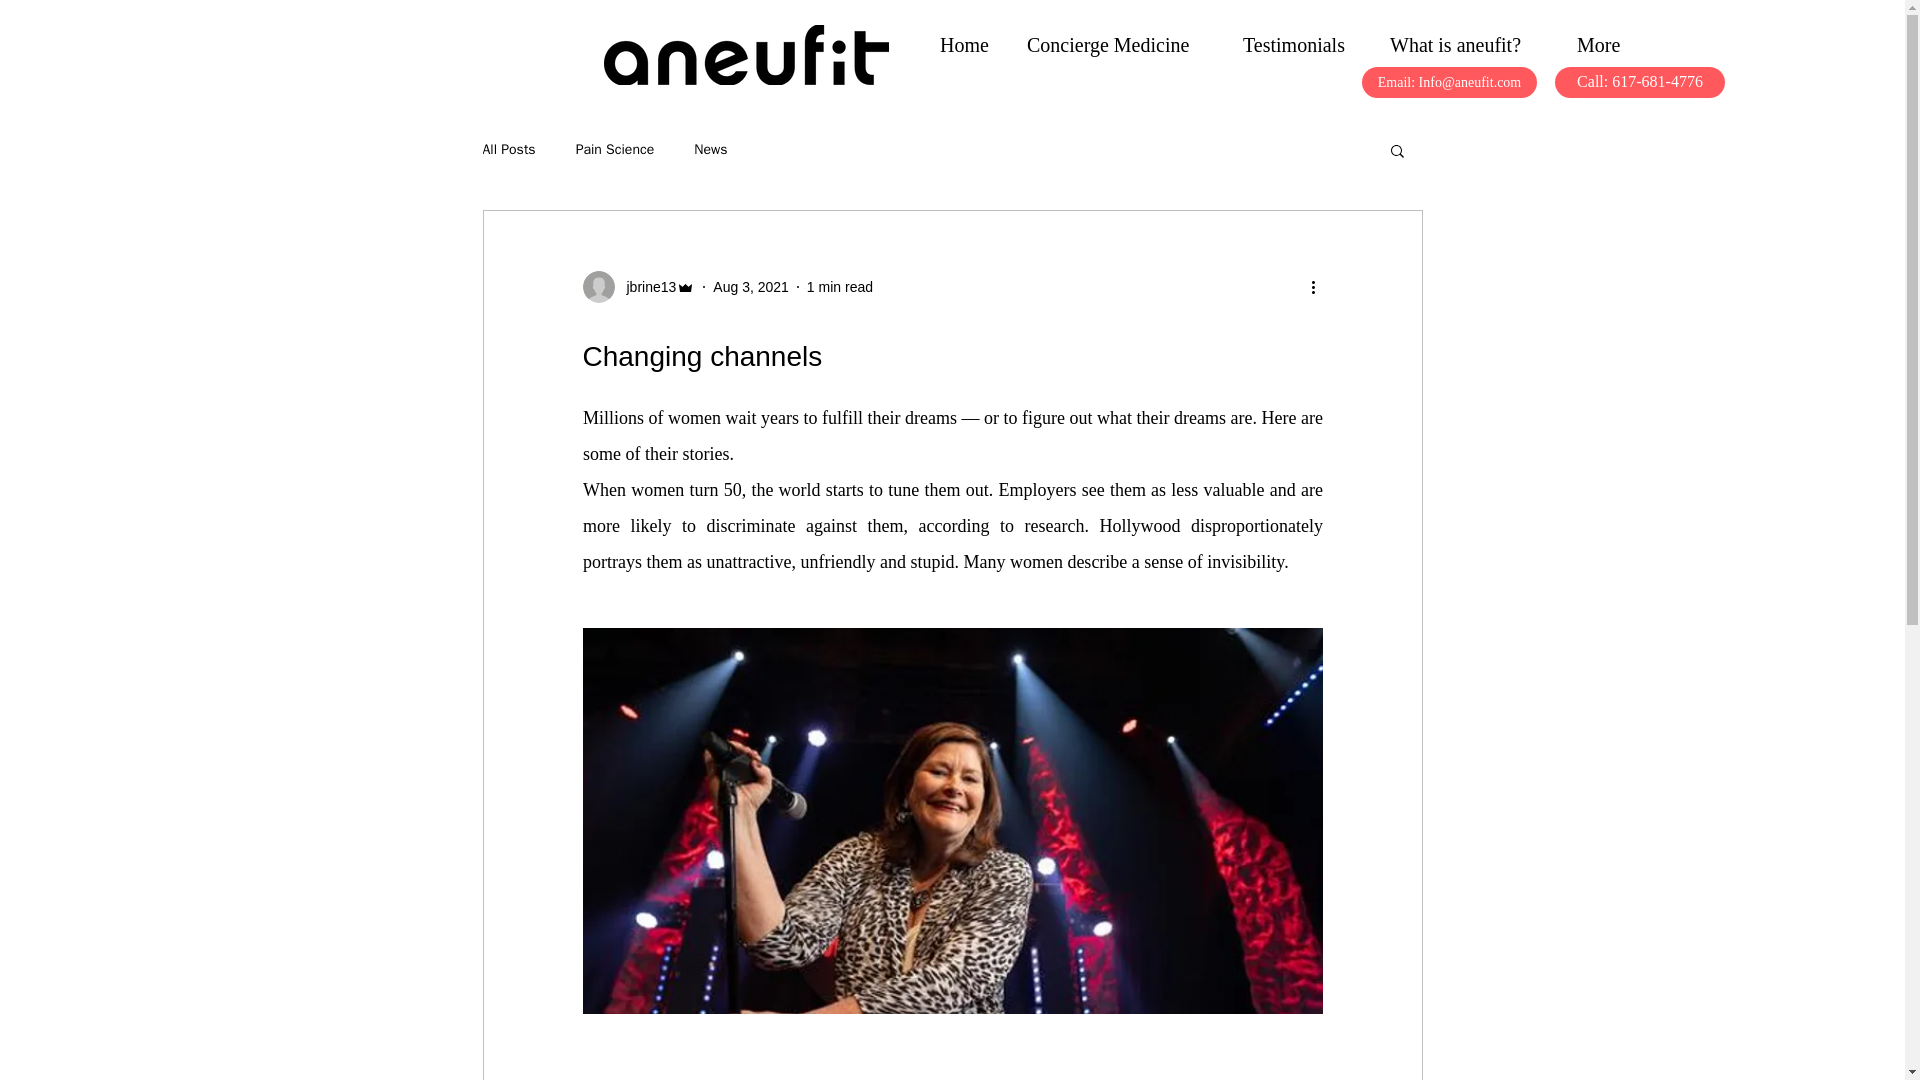  I want to click on less valuable, so click(1217, 490).